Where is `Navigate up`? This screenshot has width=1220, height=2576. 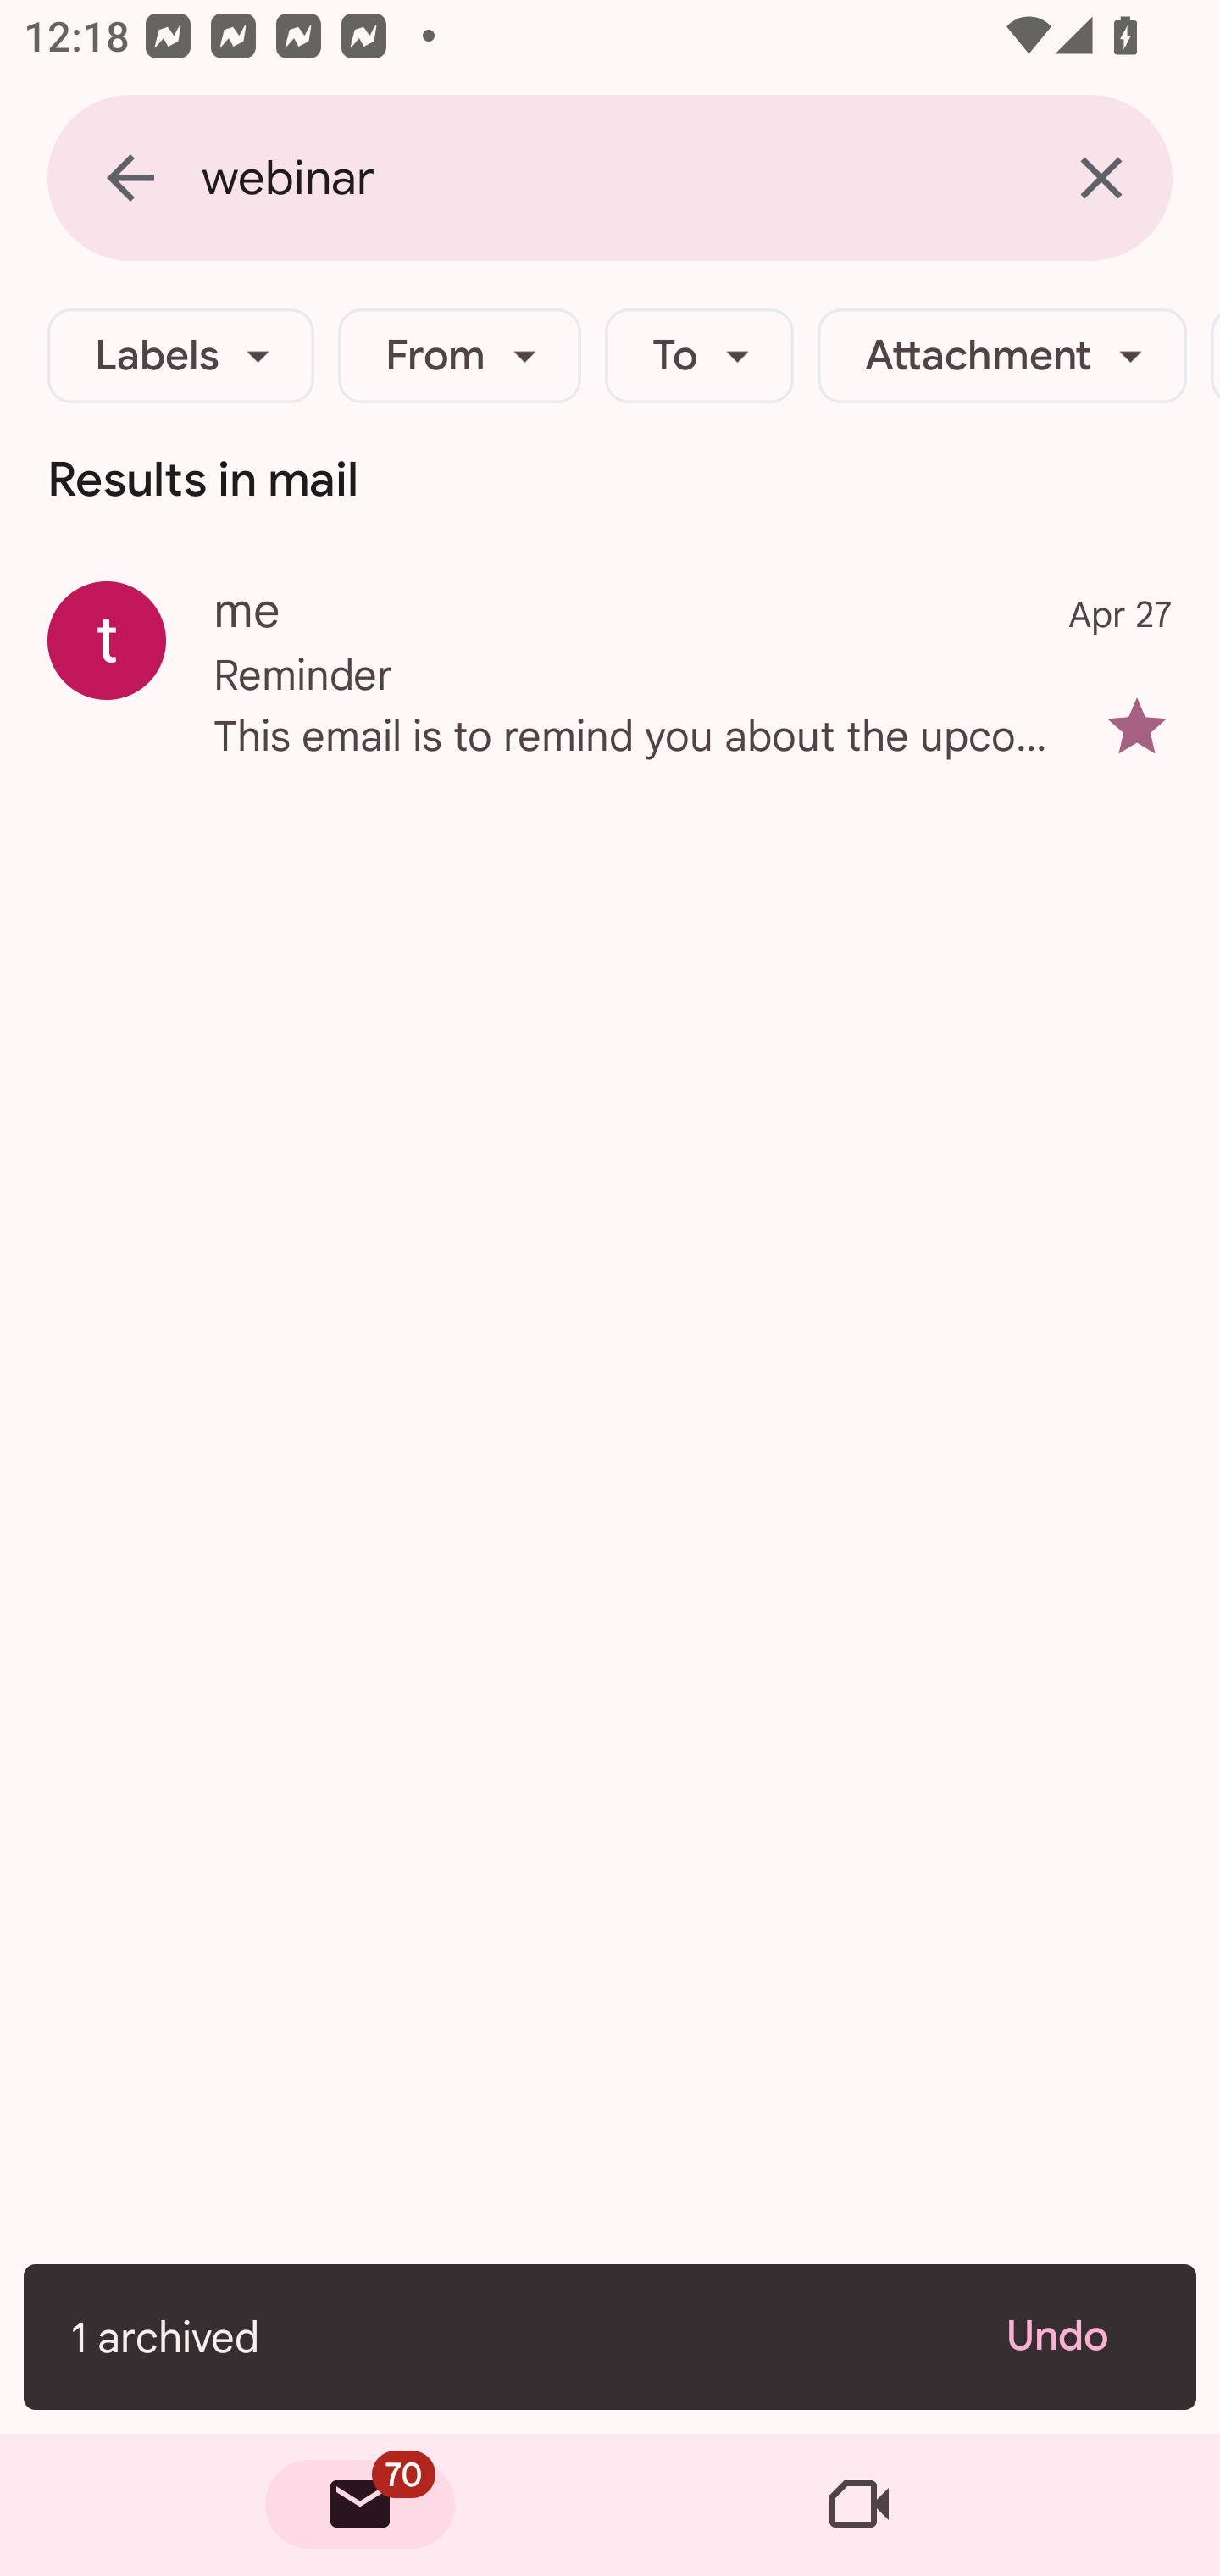 Navigate up is located at coordinates (130, 177).